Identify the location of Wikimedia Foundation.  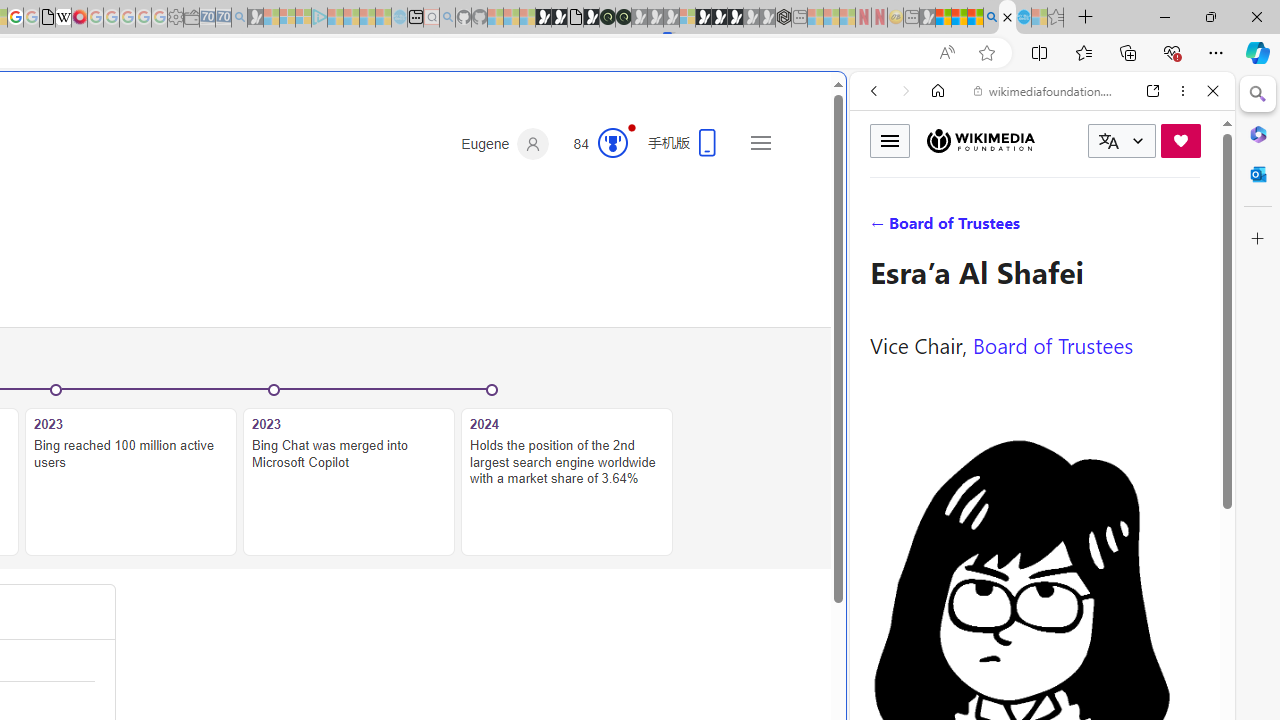
(980, 140).